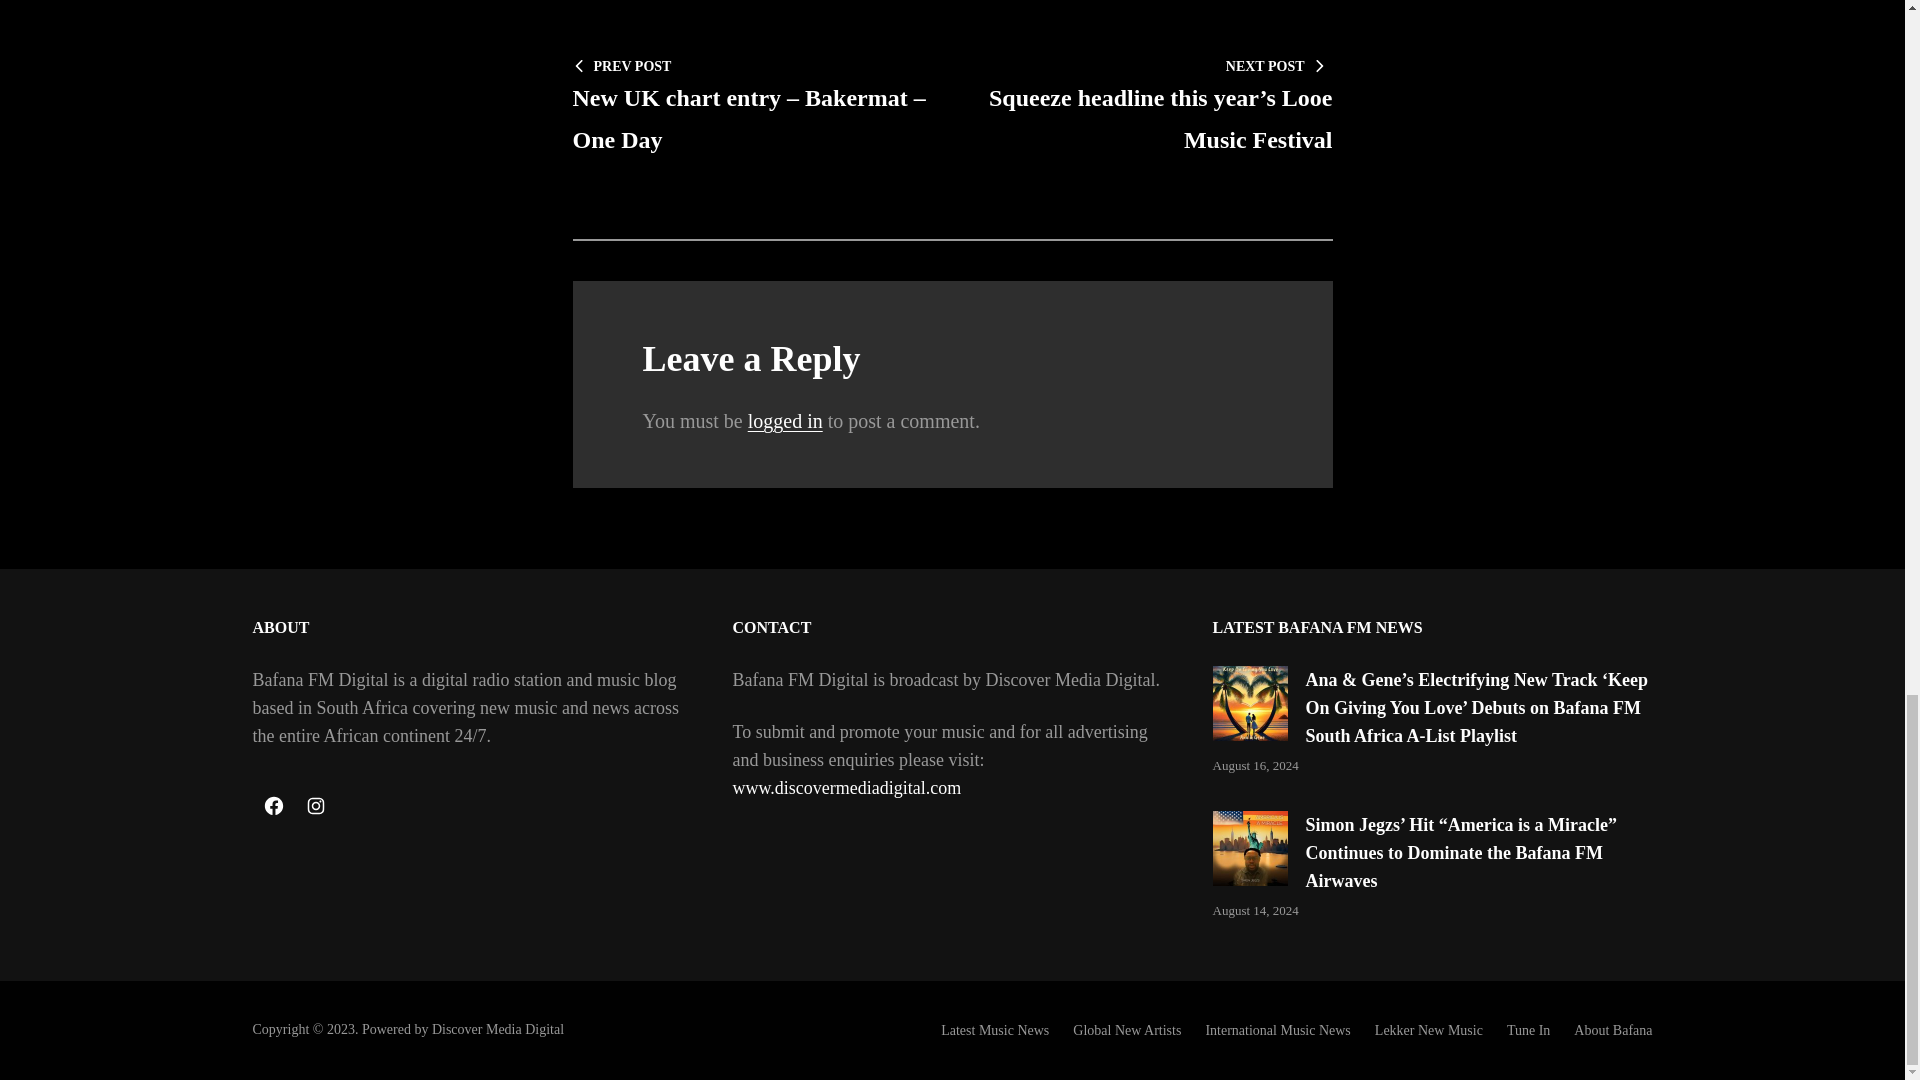 The width and height of the screenshot is (1920, 1080). What do you see at coordinates (846, 788) in the screenshot?
I see `www.discovermediadigital.com` at bounding box center [846, 788].